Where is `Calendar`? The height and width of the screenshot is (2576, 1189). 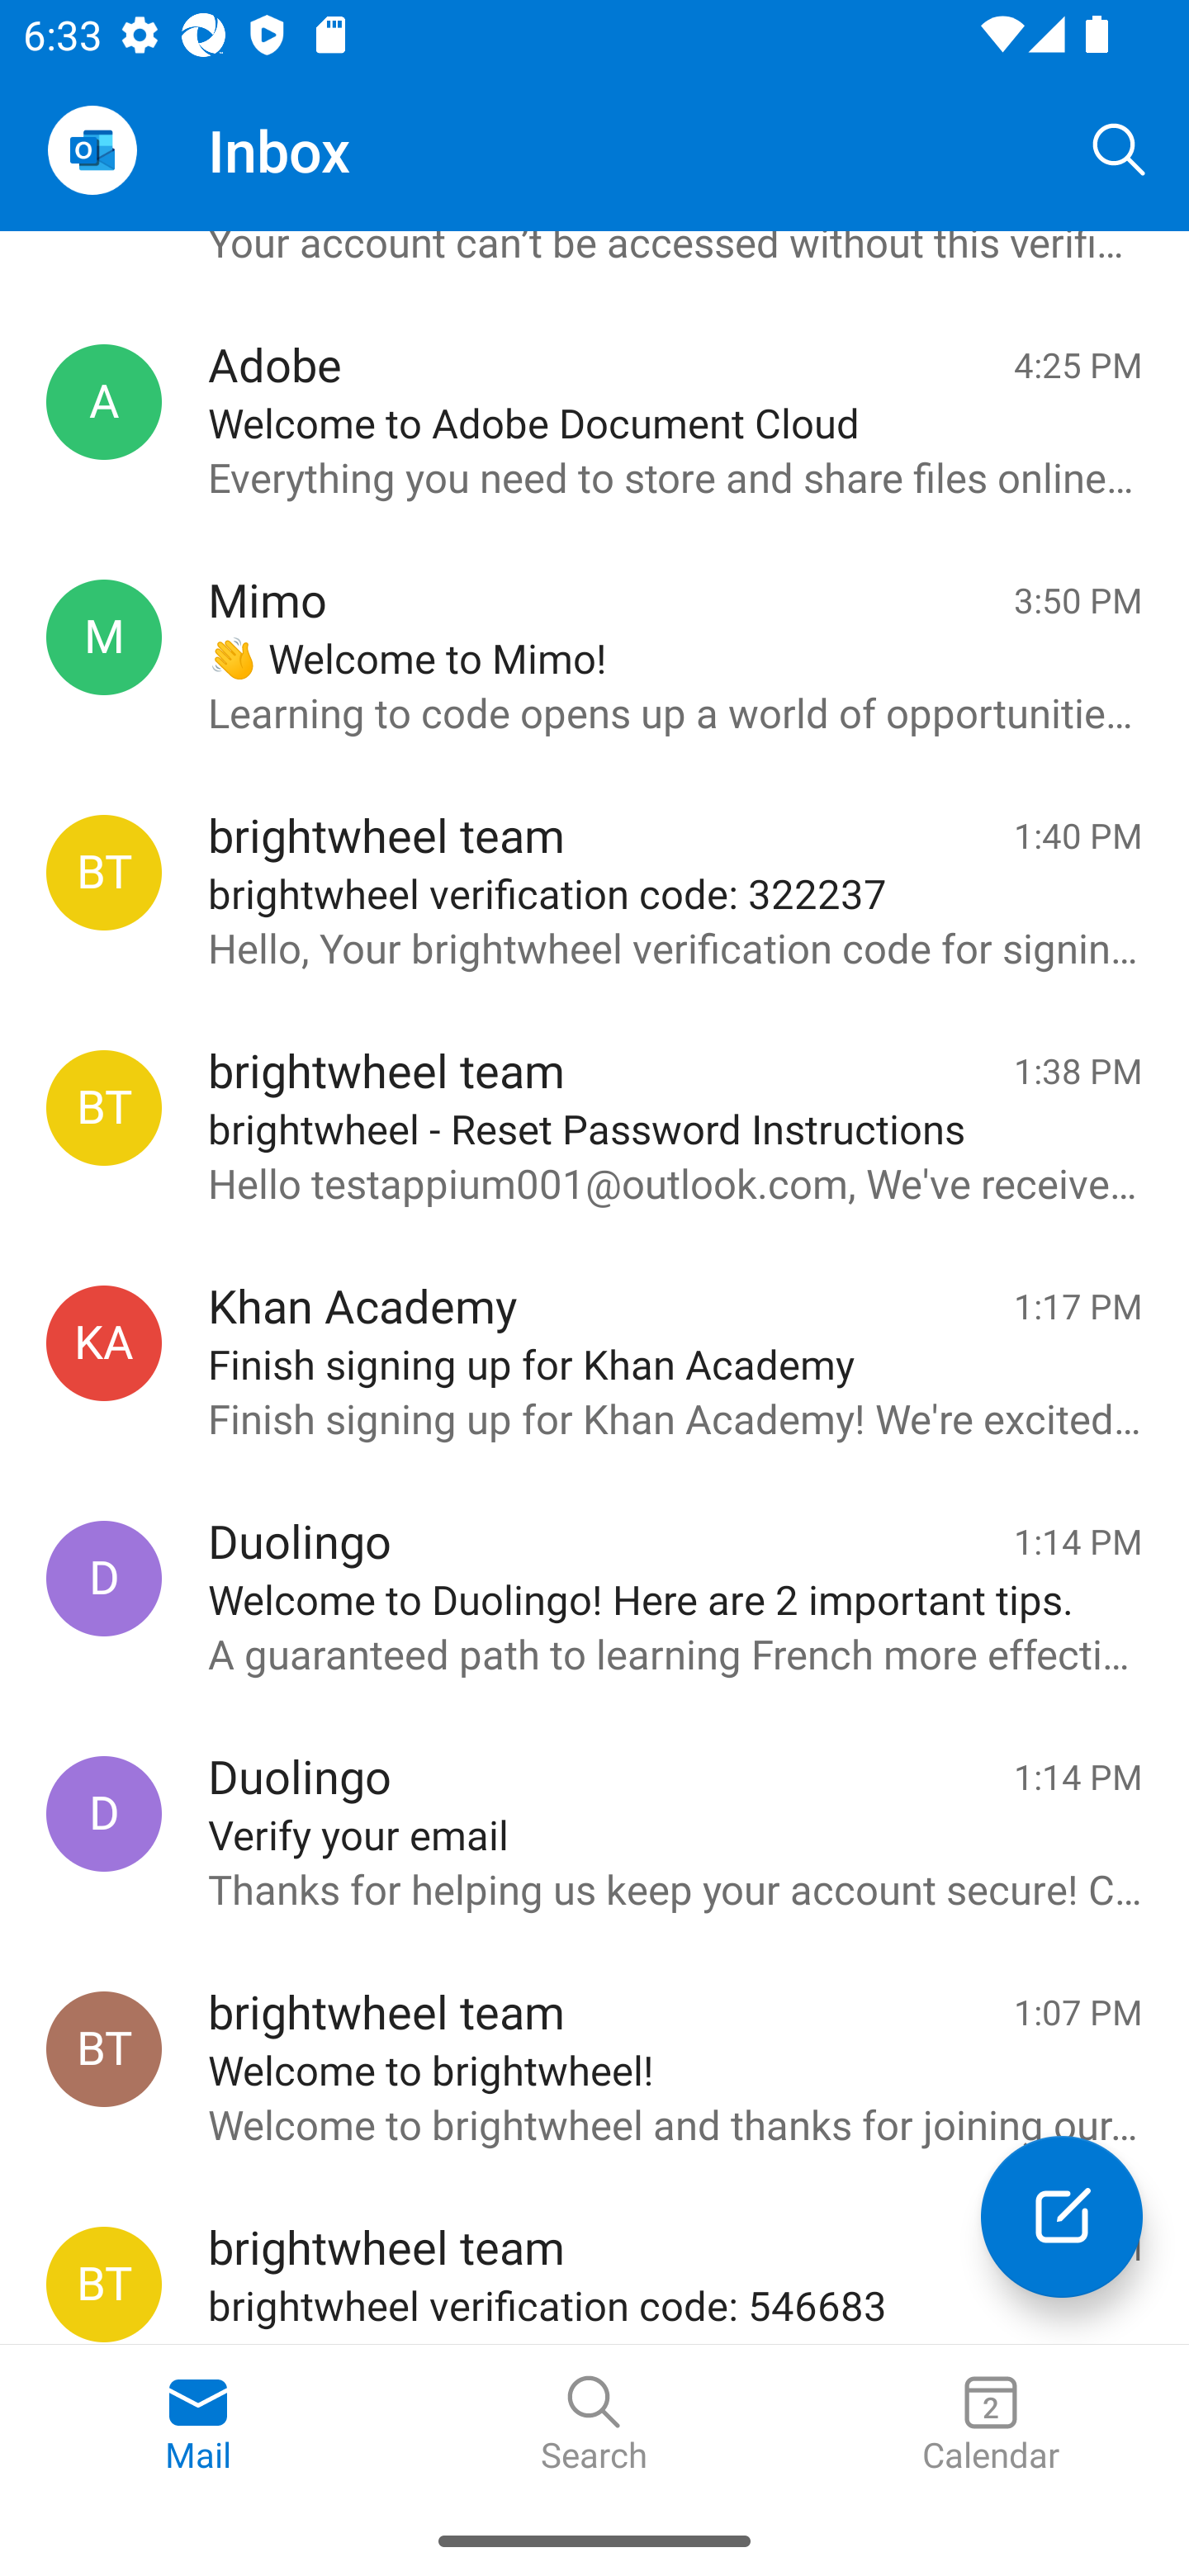 Calendar is located at coordinates (991, 2425).